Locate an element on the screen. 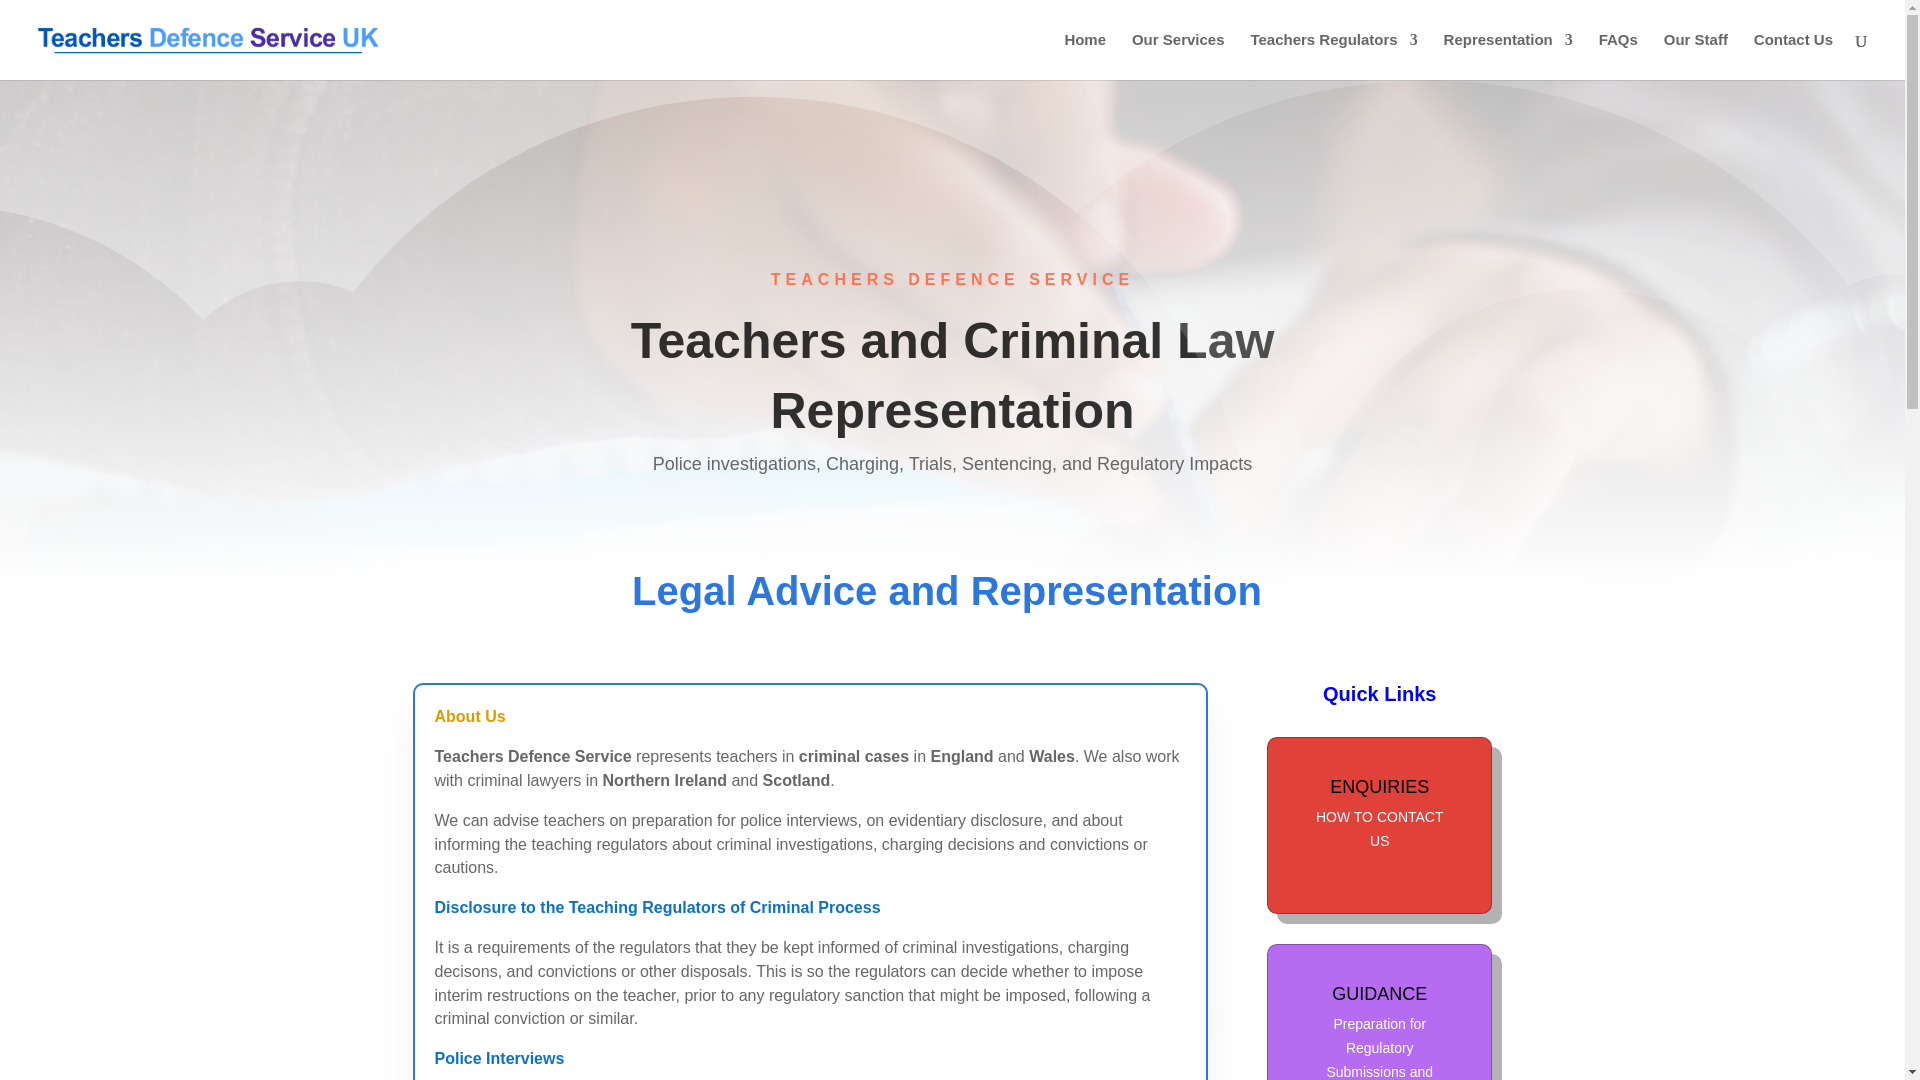 The height and width of the screenshot is (1080, 1920). Teachers Regulators is located at coordinates (1332, 56).